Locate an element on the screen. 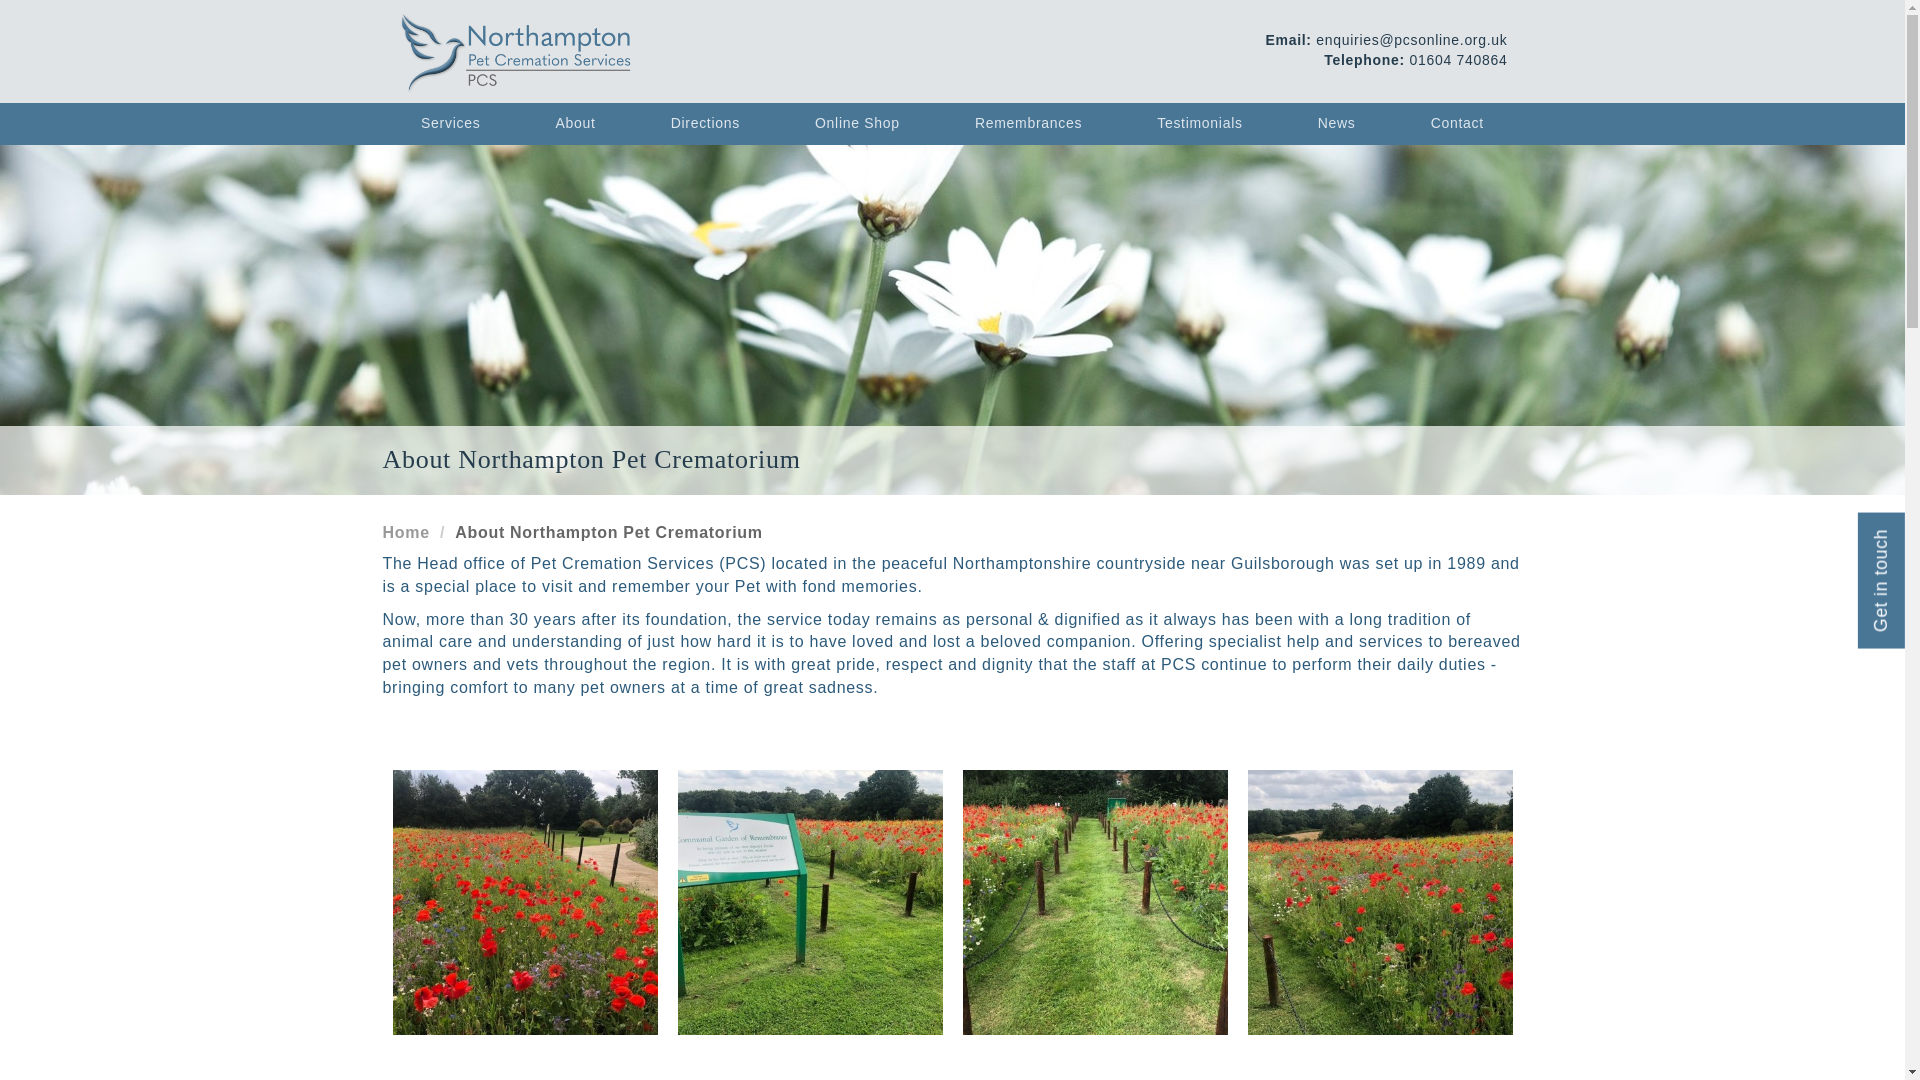 This screenshot has height=1080, width=1920. 01604 740864 is located at coordinates (1458, 60).